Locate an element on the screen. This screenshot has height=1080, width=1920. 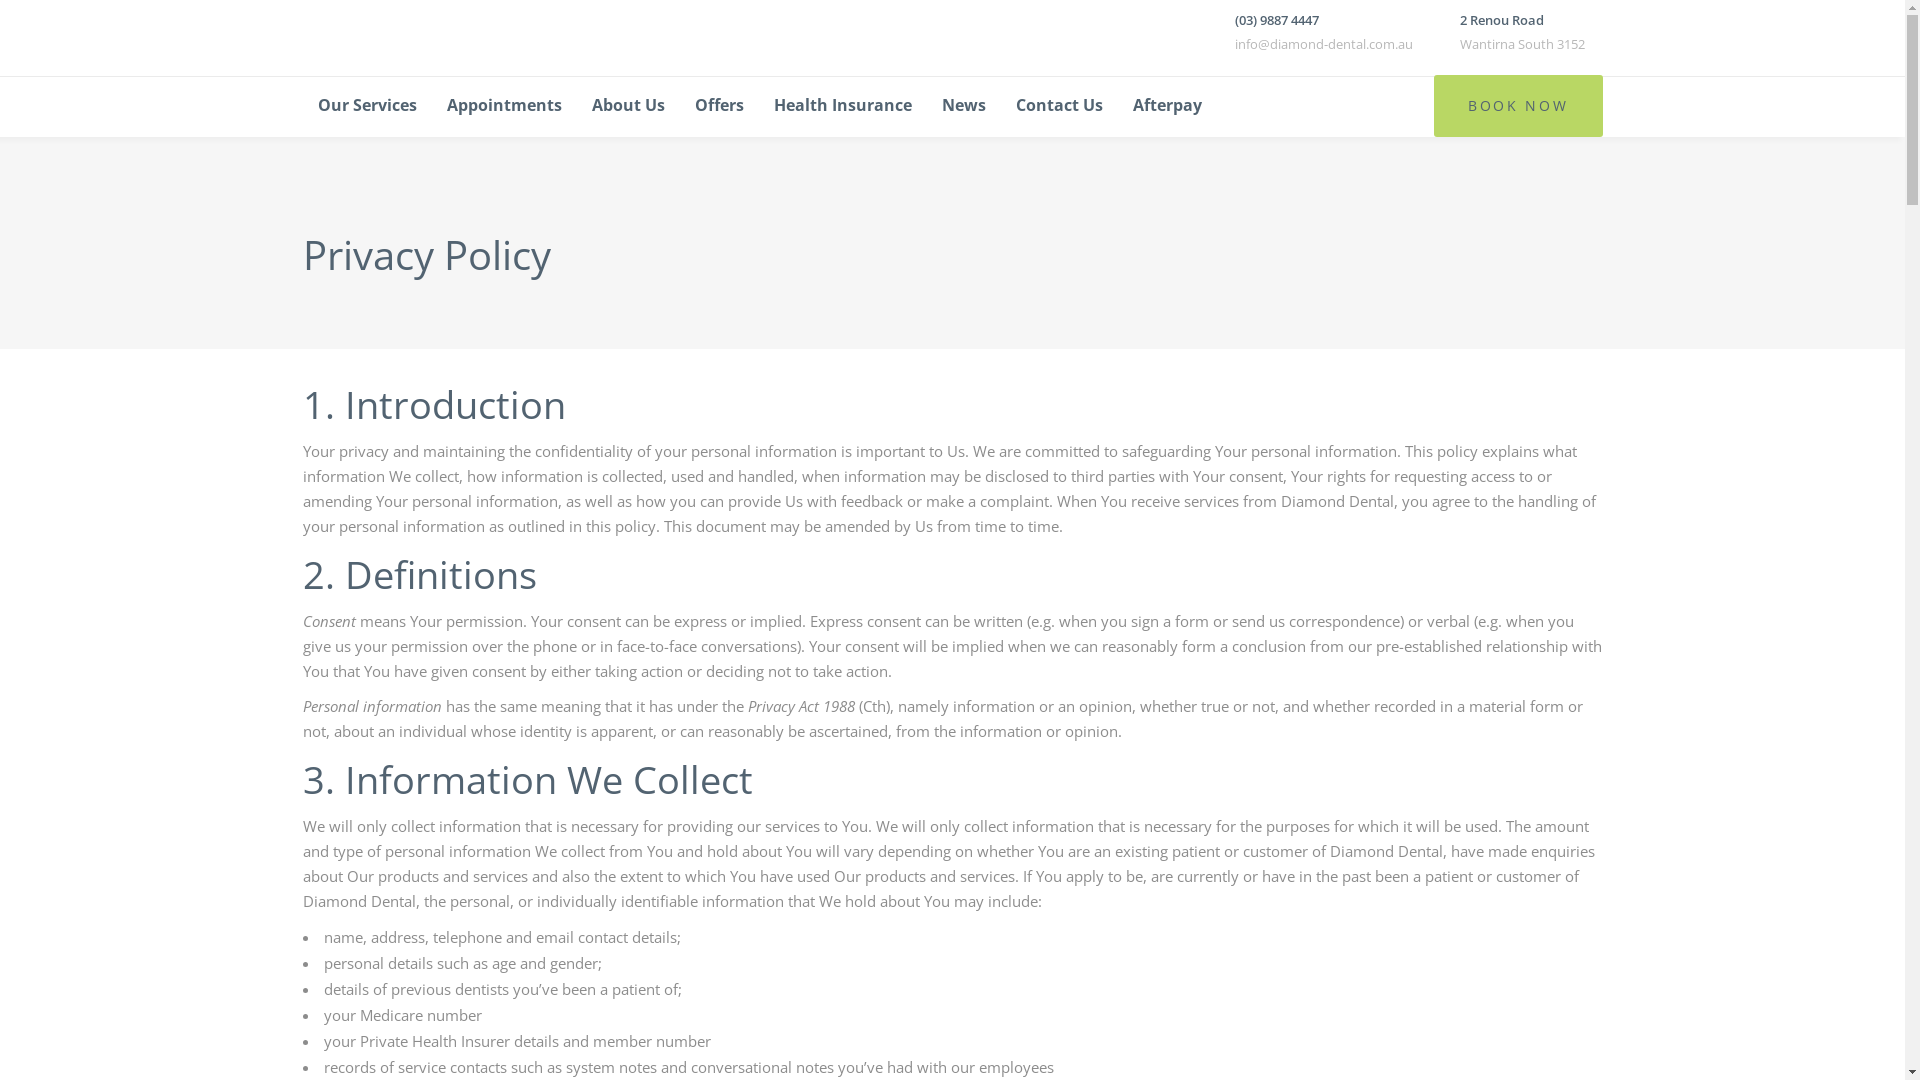
Contact Us is located at coordinates (1058, 105).